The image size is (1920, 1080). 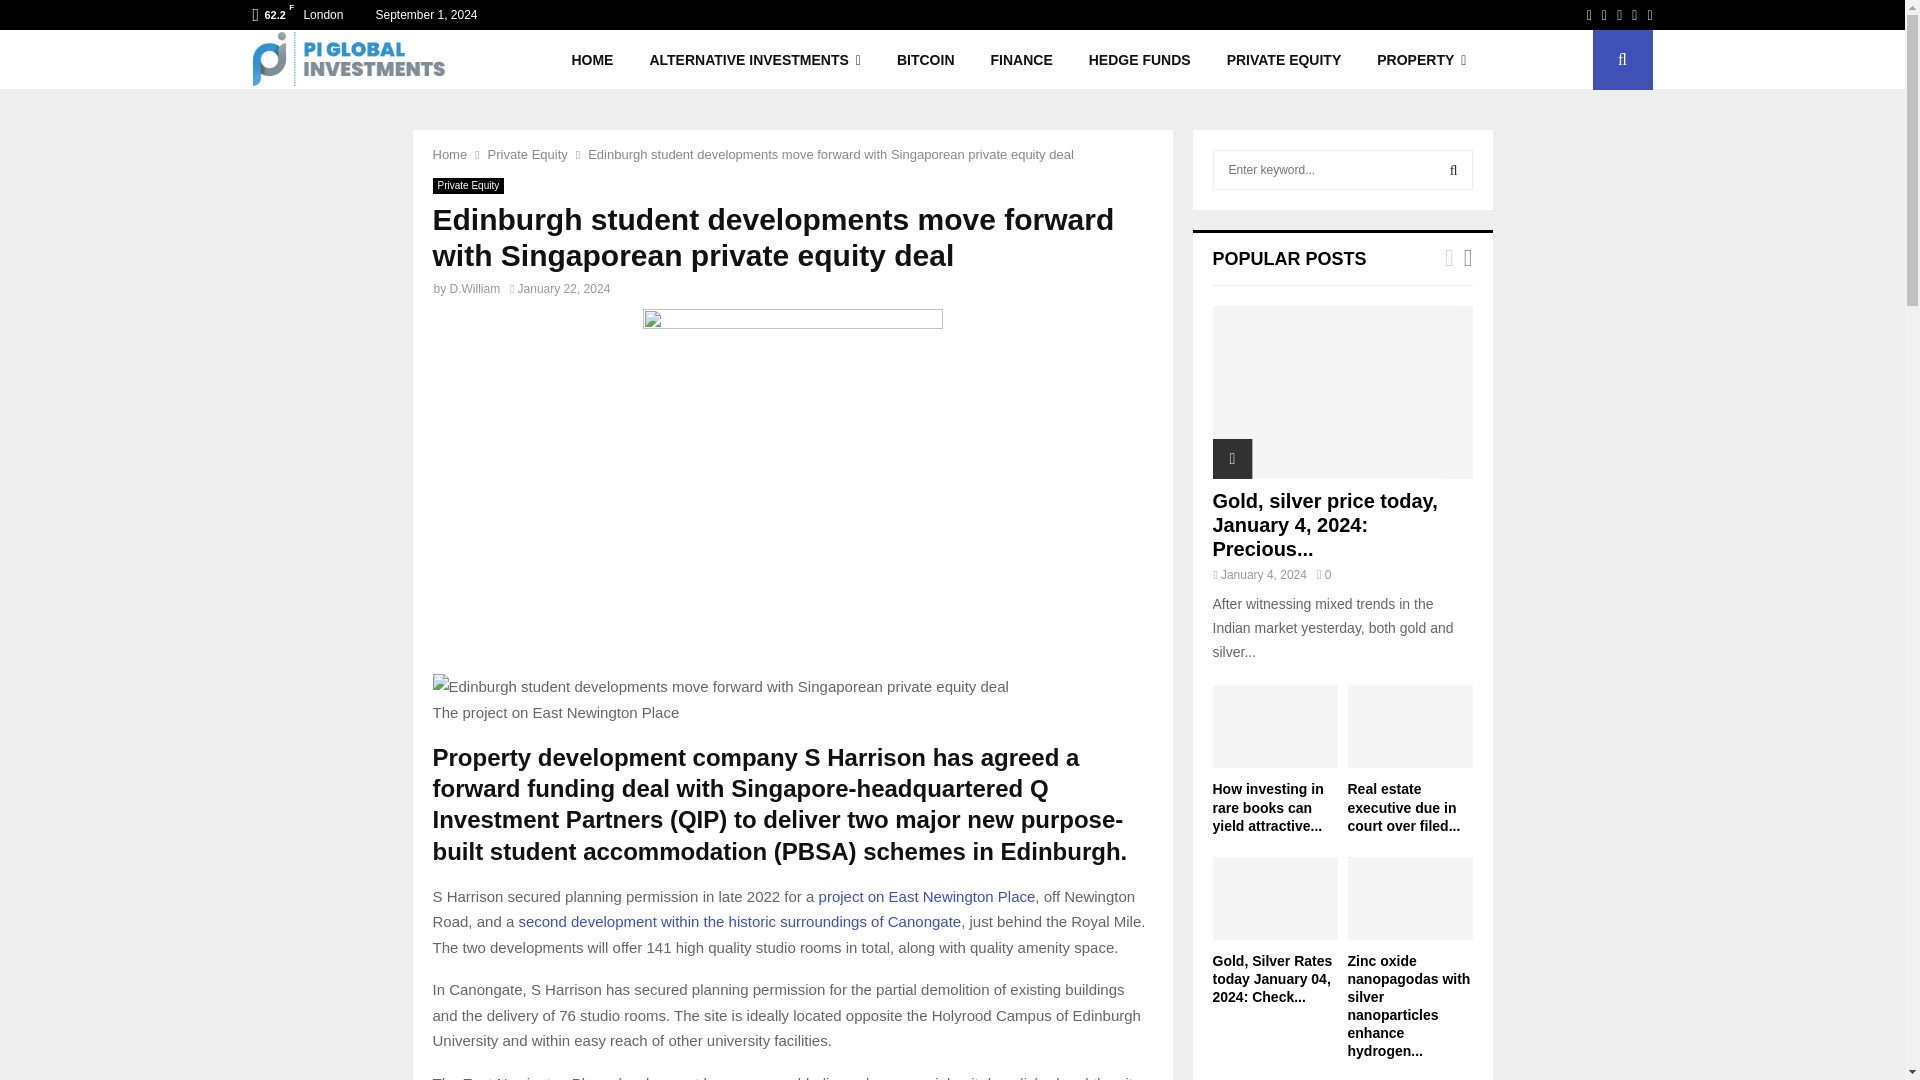 I want to click on HOME, so click(x=592, y=60).